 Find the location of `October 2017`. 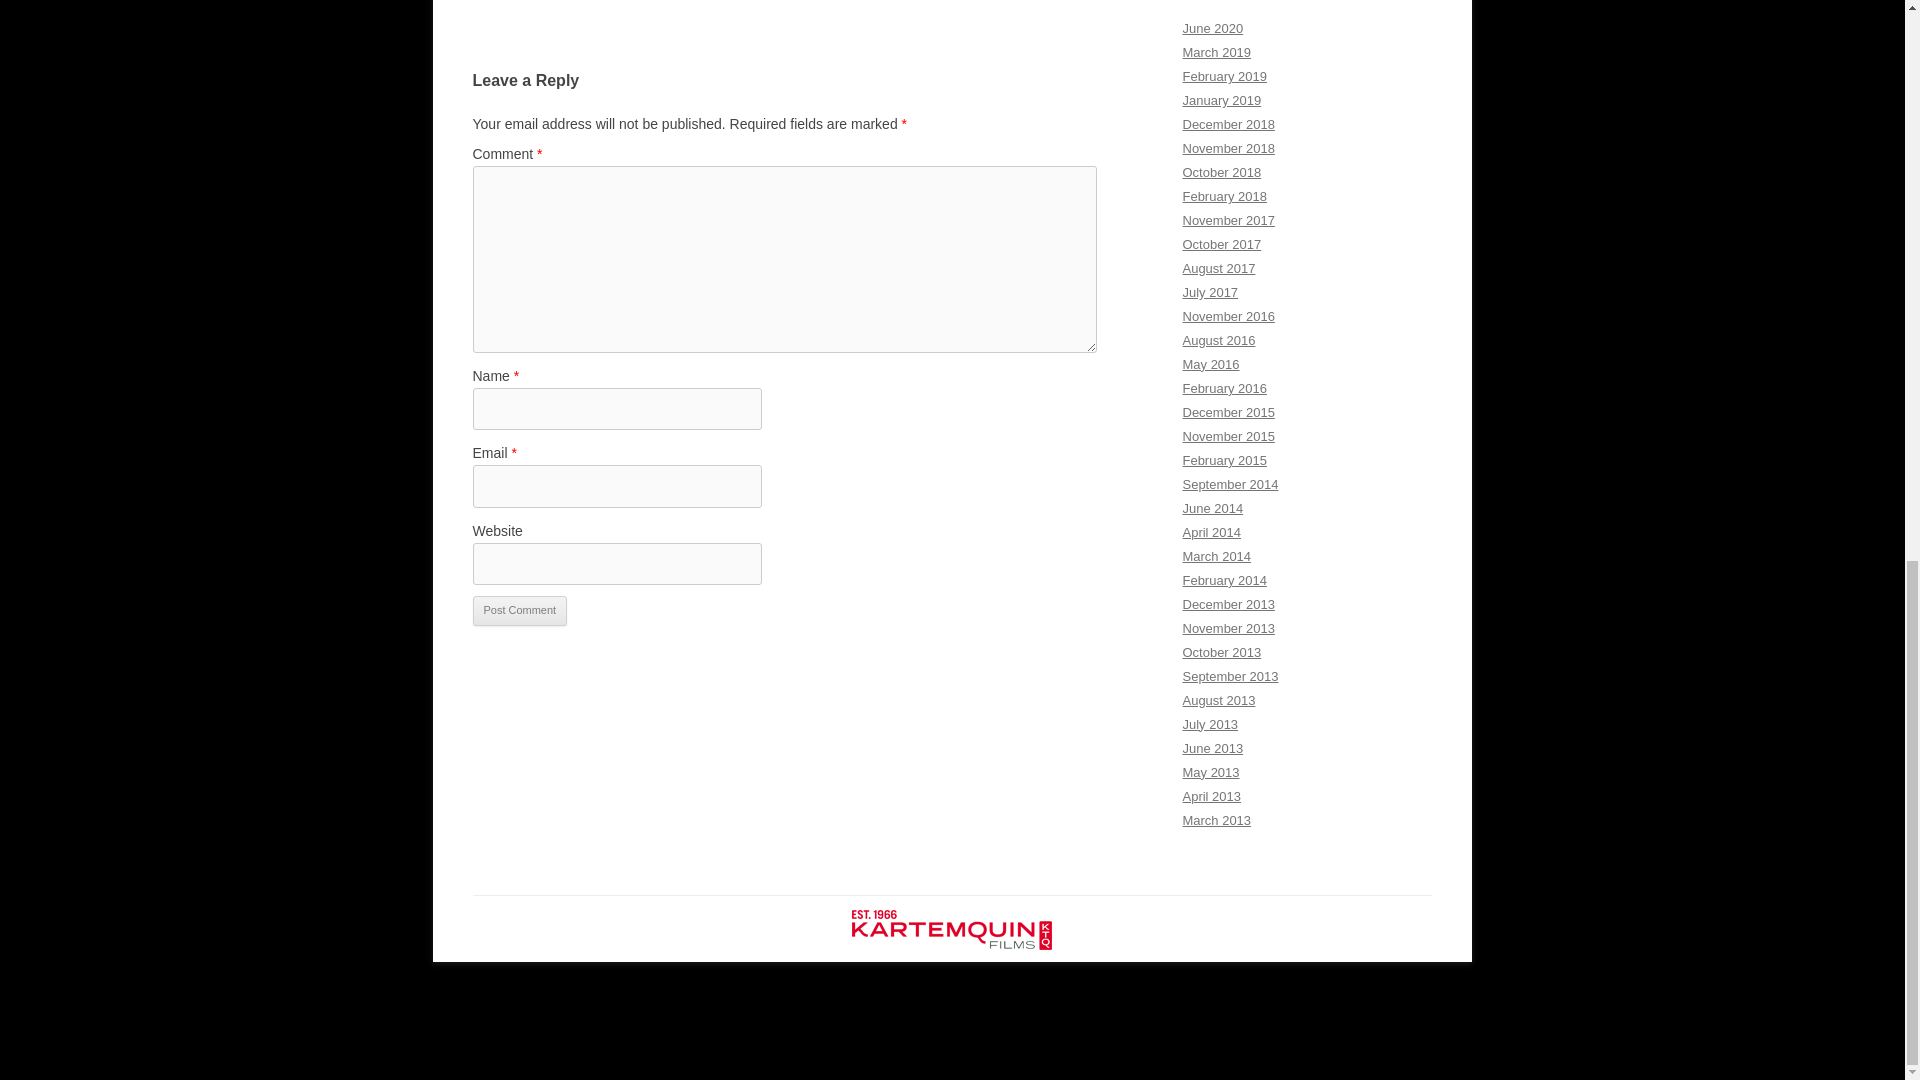

October 2017 is located at coordinates (1222, 244).